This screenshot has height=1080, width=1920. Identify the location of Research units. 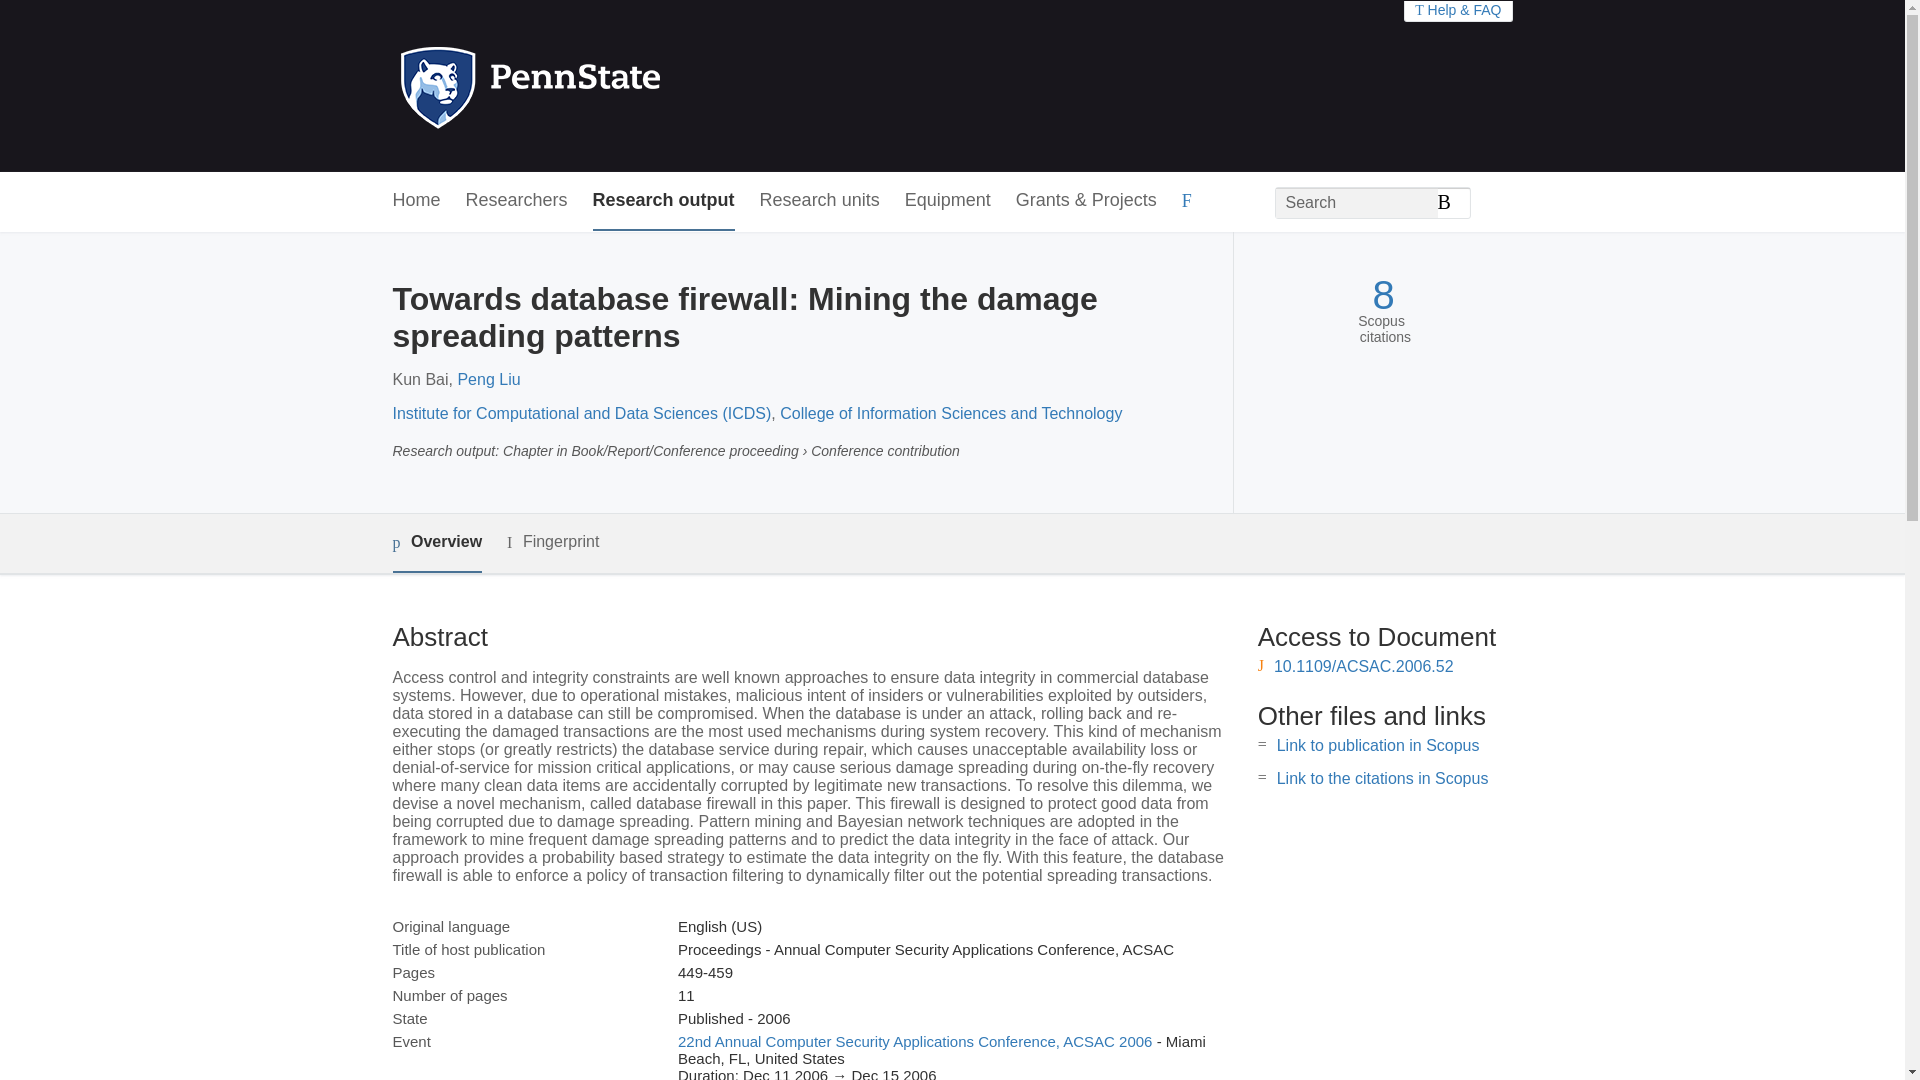
(820, 201).